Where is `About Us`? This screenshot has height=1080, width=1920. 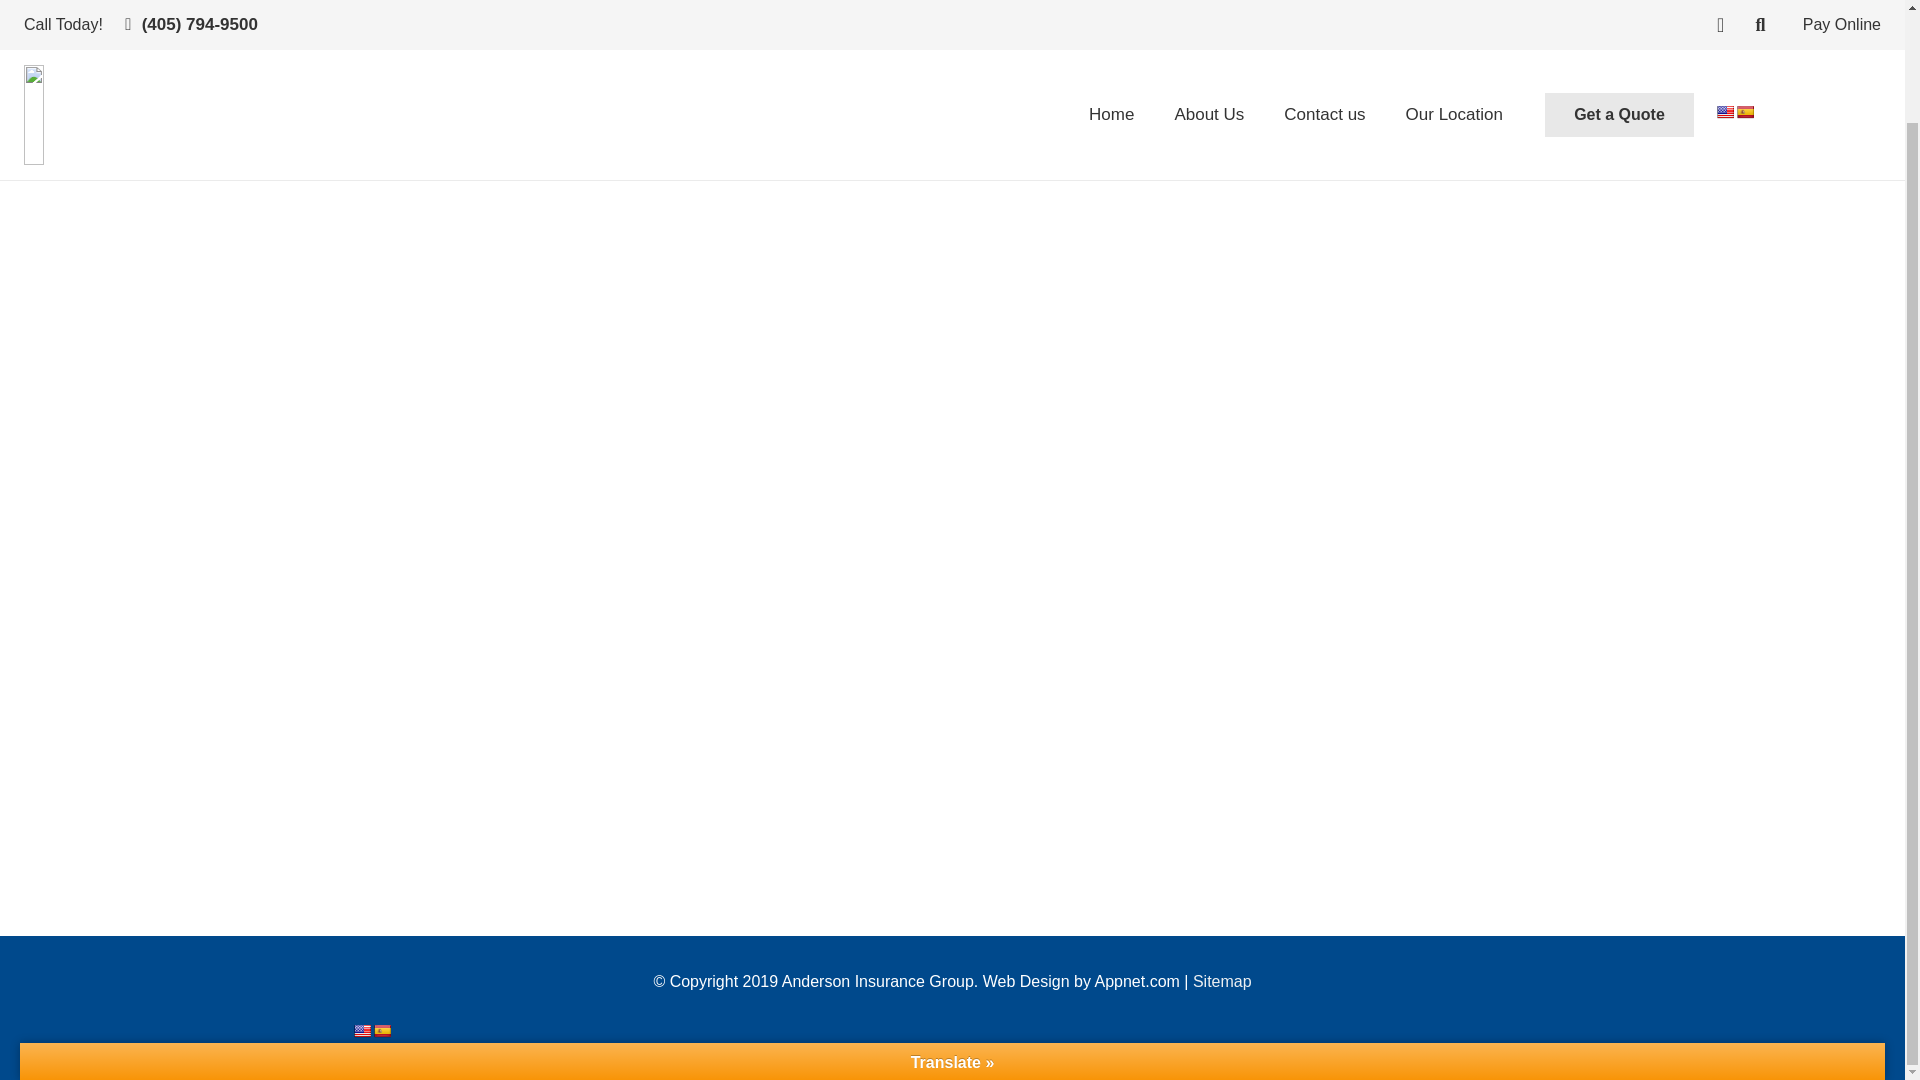 About Us is located at coordinates (1208, 28).